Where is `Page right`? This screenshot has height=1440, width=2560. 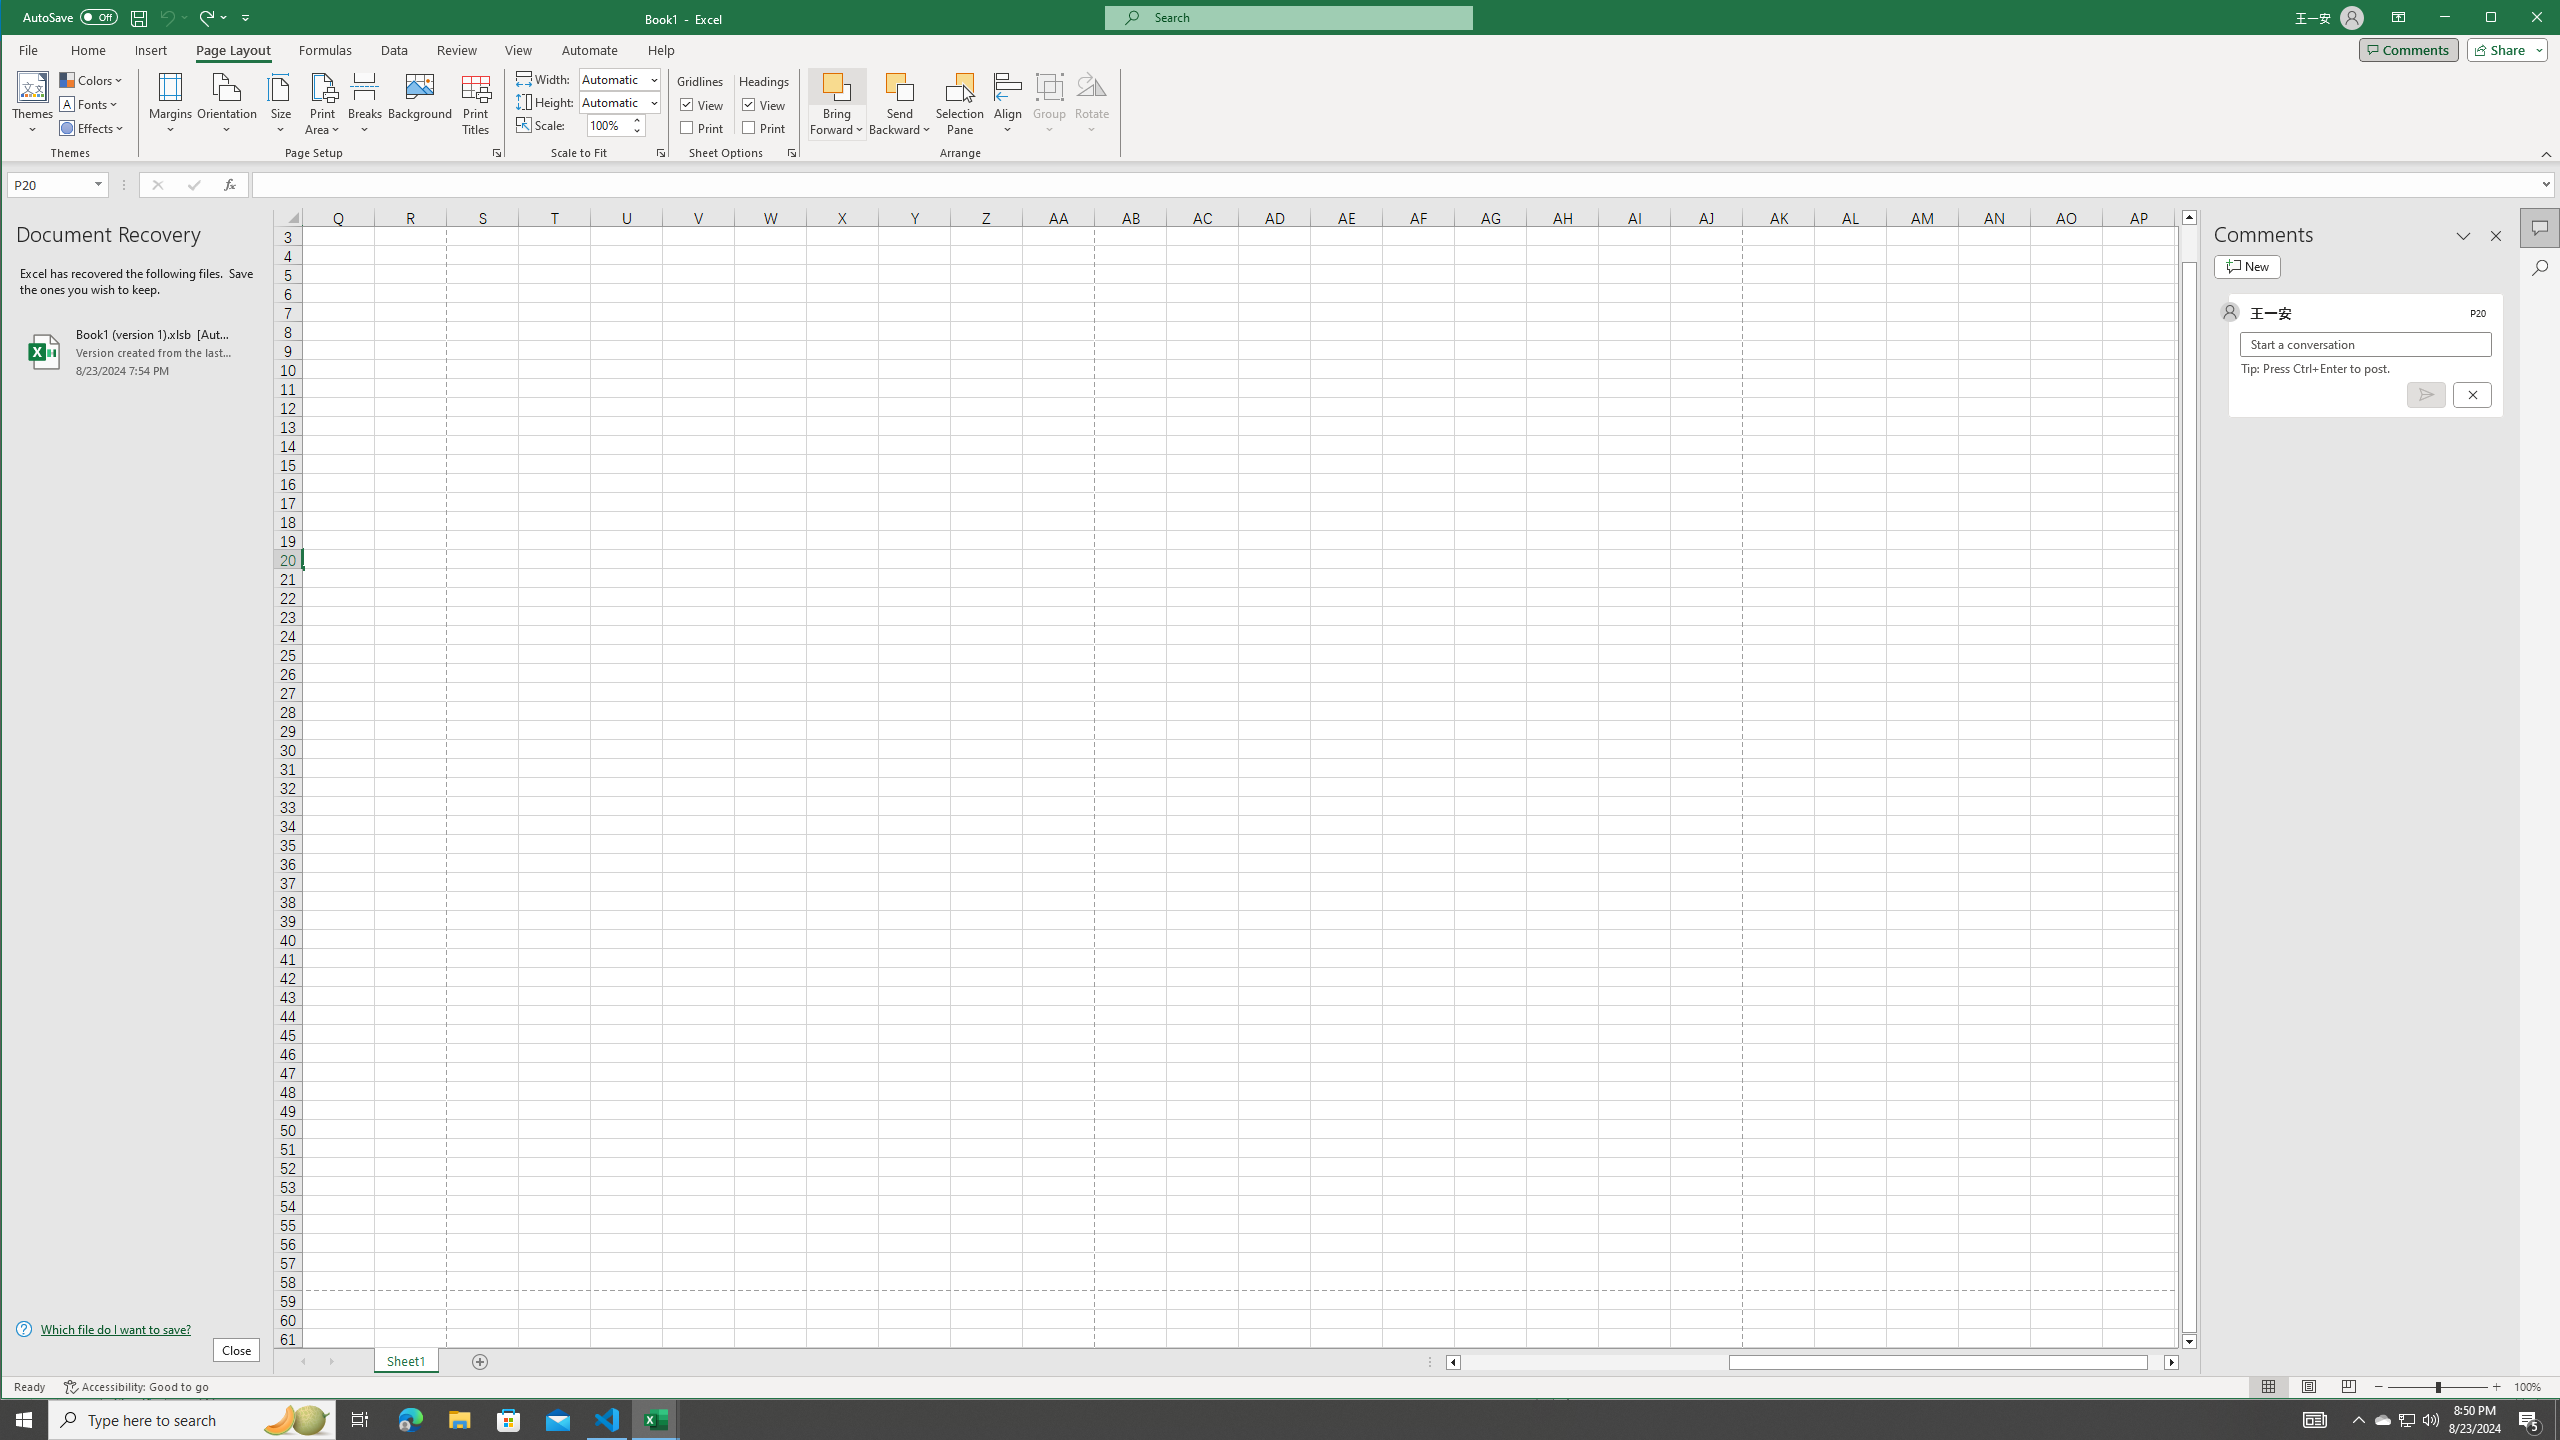 Page right is located at coordinates (2155, 1362).